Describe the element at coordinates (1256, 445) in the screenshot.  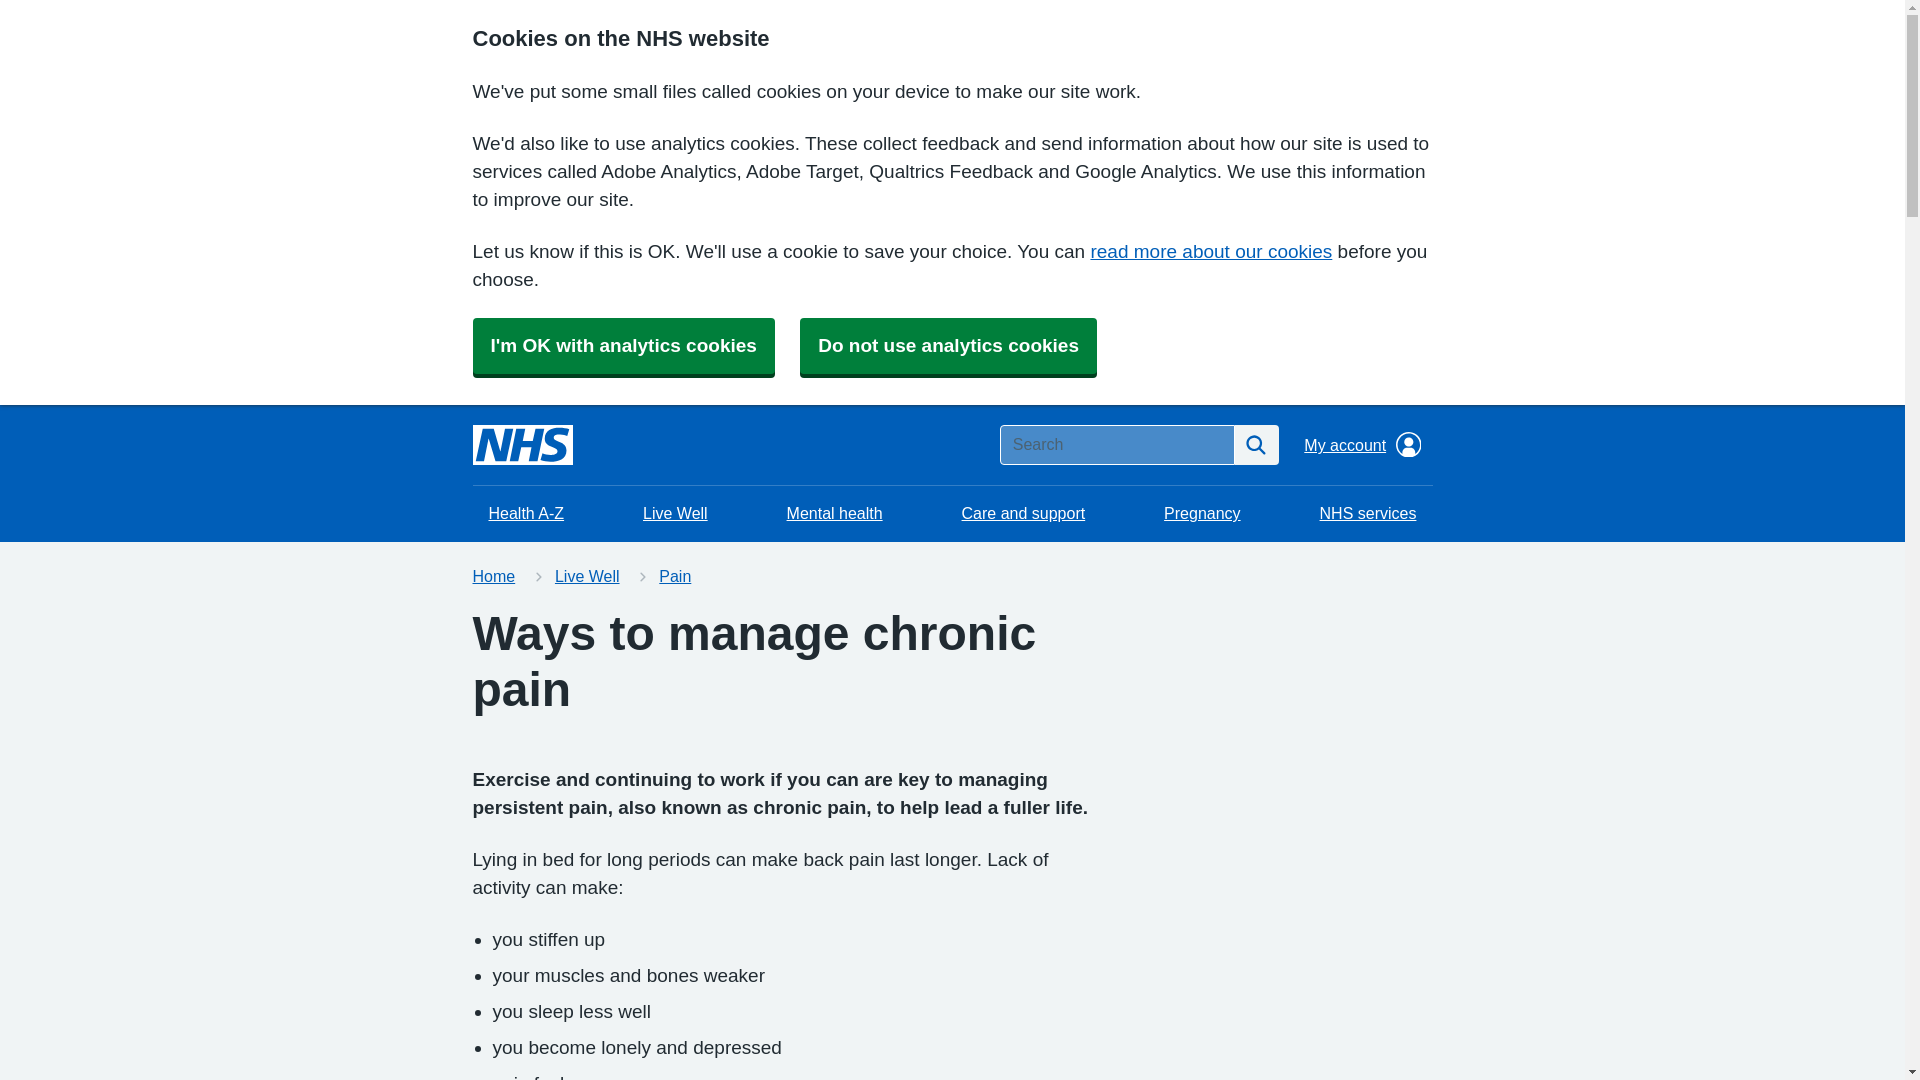
I see `Search` at that location.